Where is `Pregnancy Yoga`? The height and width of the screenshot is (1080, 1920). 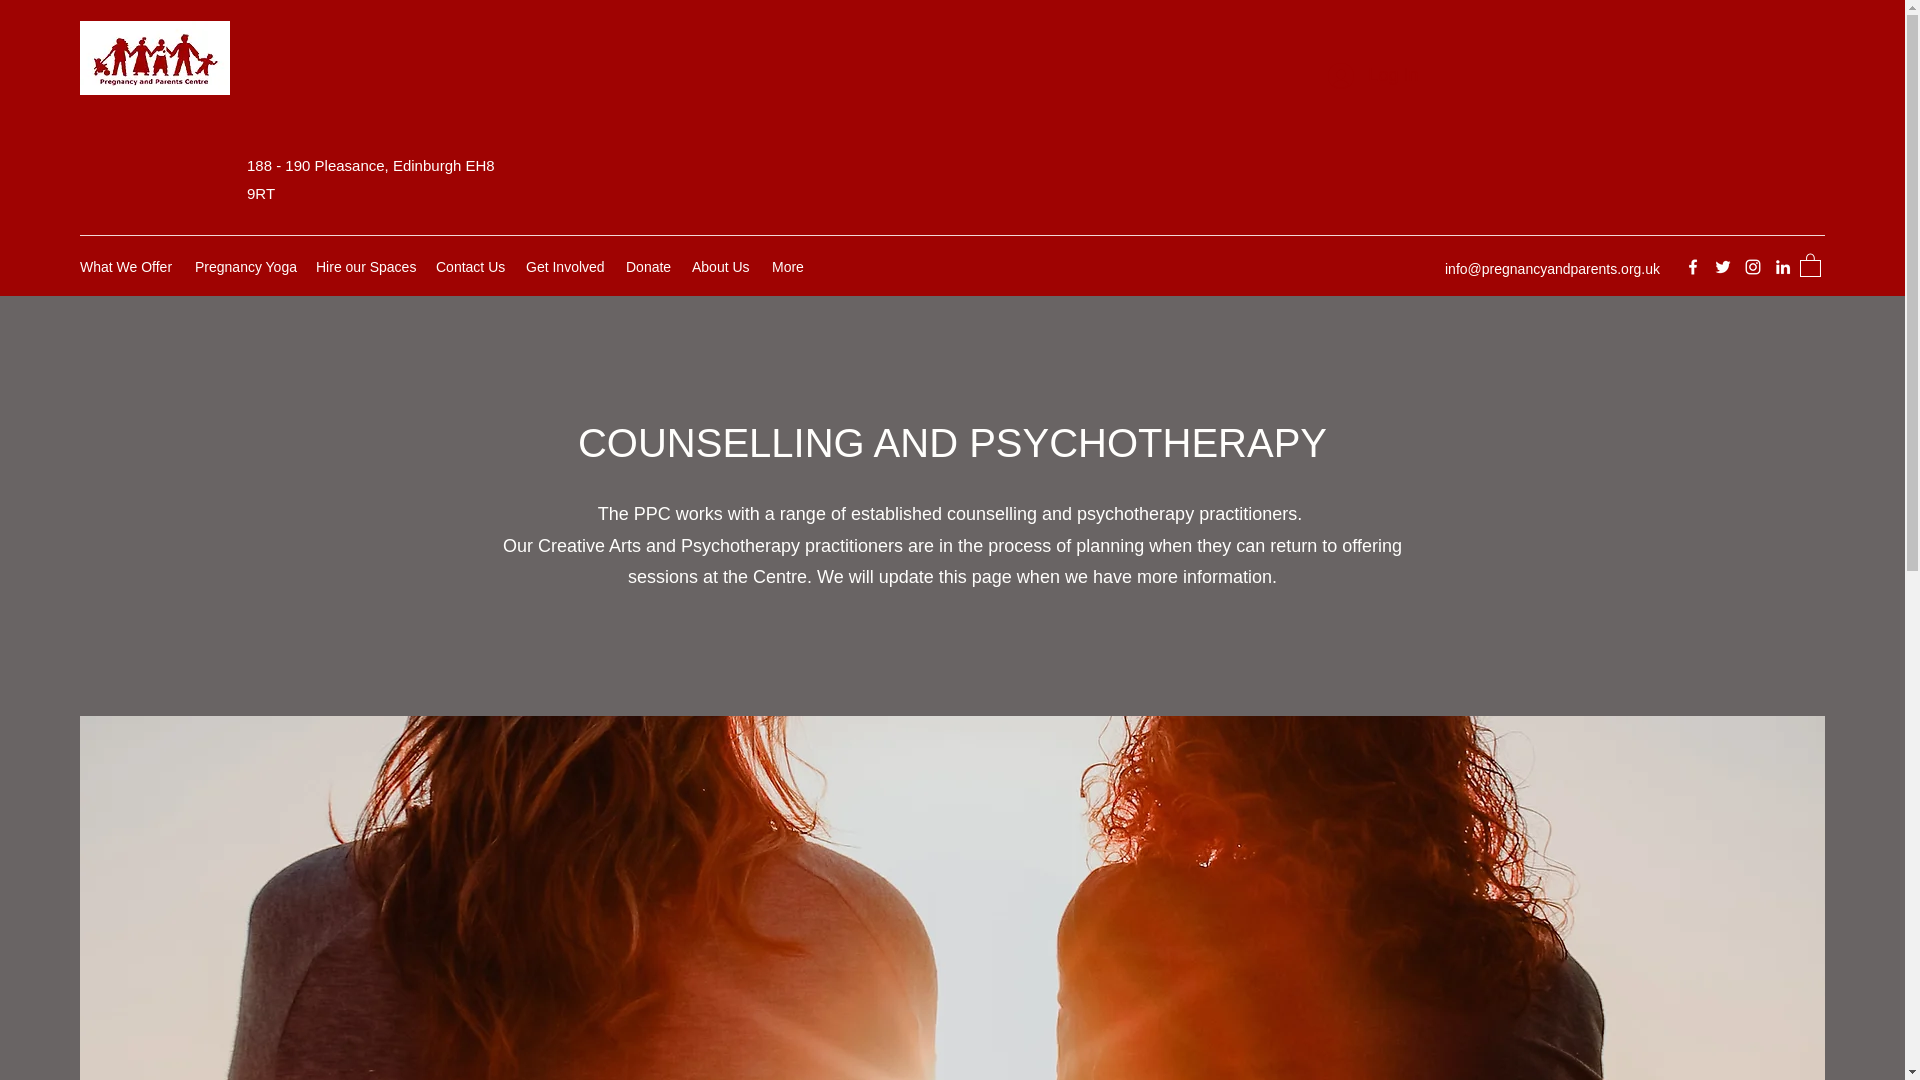
Pregnancy Yoga is located at coordinates (244, 266).